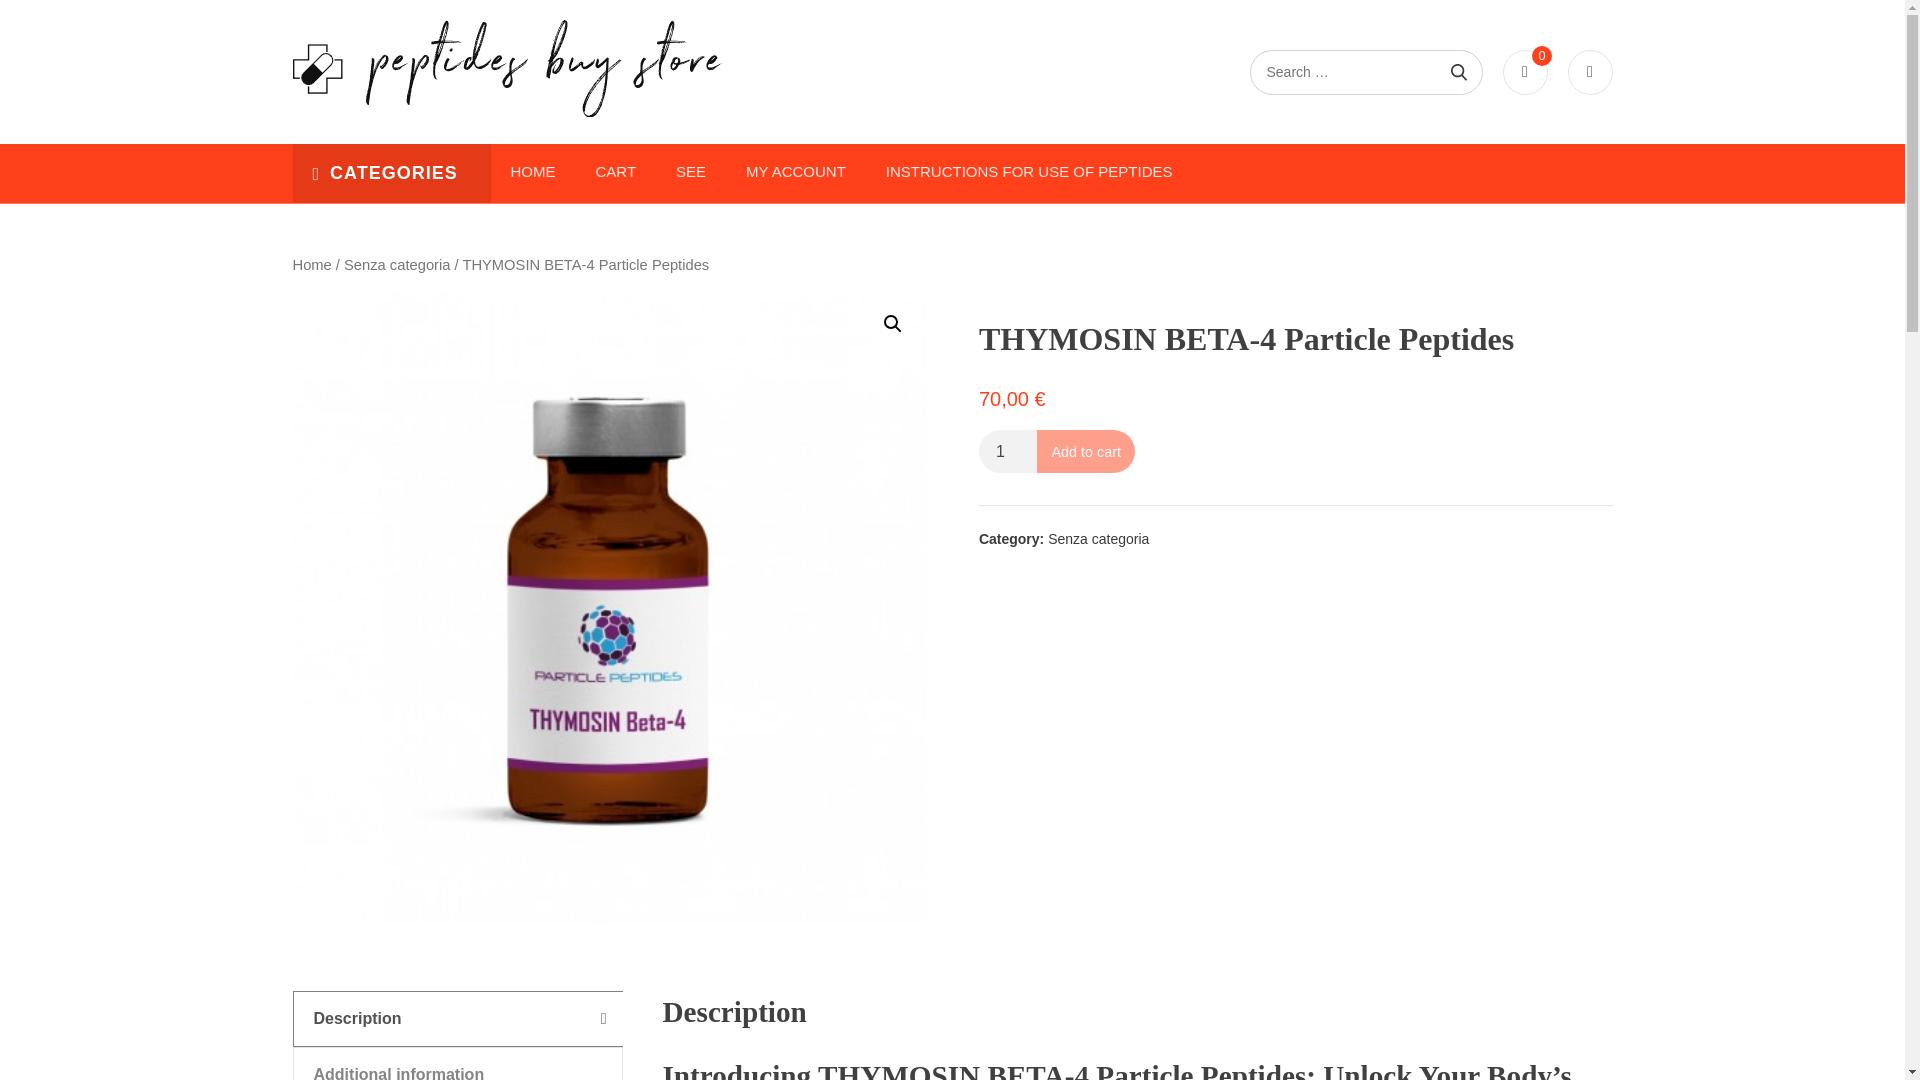  What do you see at coordinates (1098, 538) in the screenshot?
I see `Senza categoria` at bounding box center [1098, 538].